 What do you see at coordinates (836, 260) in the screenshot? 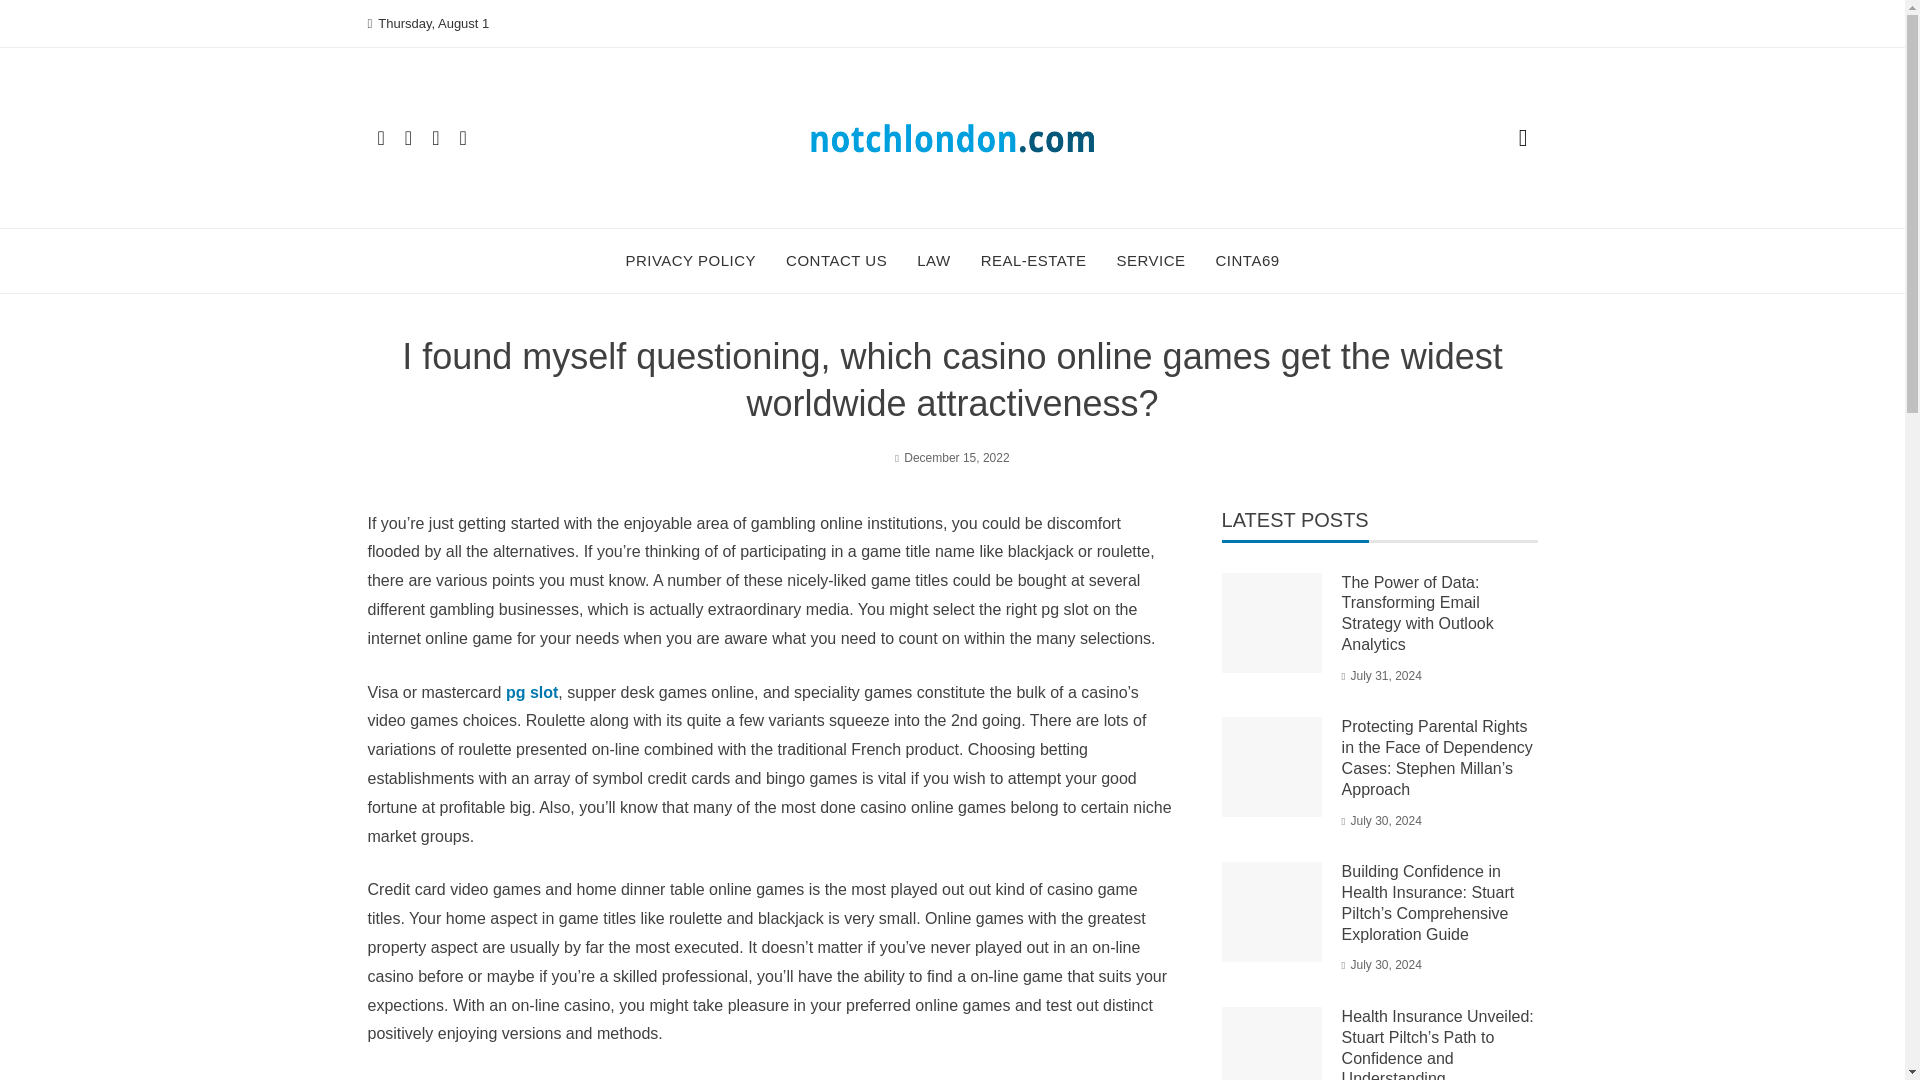
I see `CONTACT US` at bounding box center [836, 260].